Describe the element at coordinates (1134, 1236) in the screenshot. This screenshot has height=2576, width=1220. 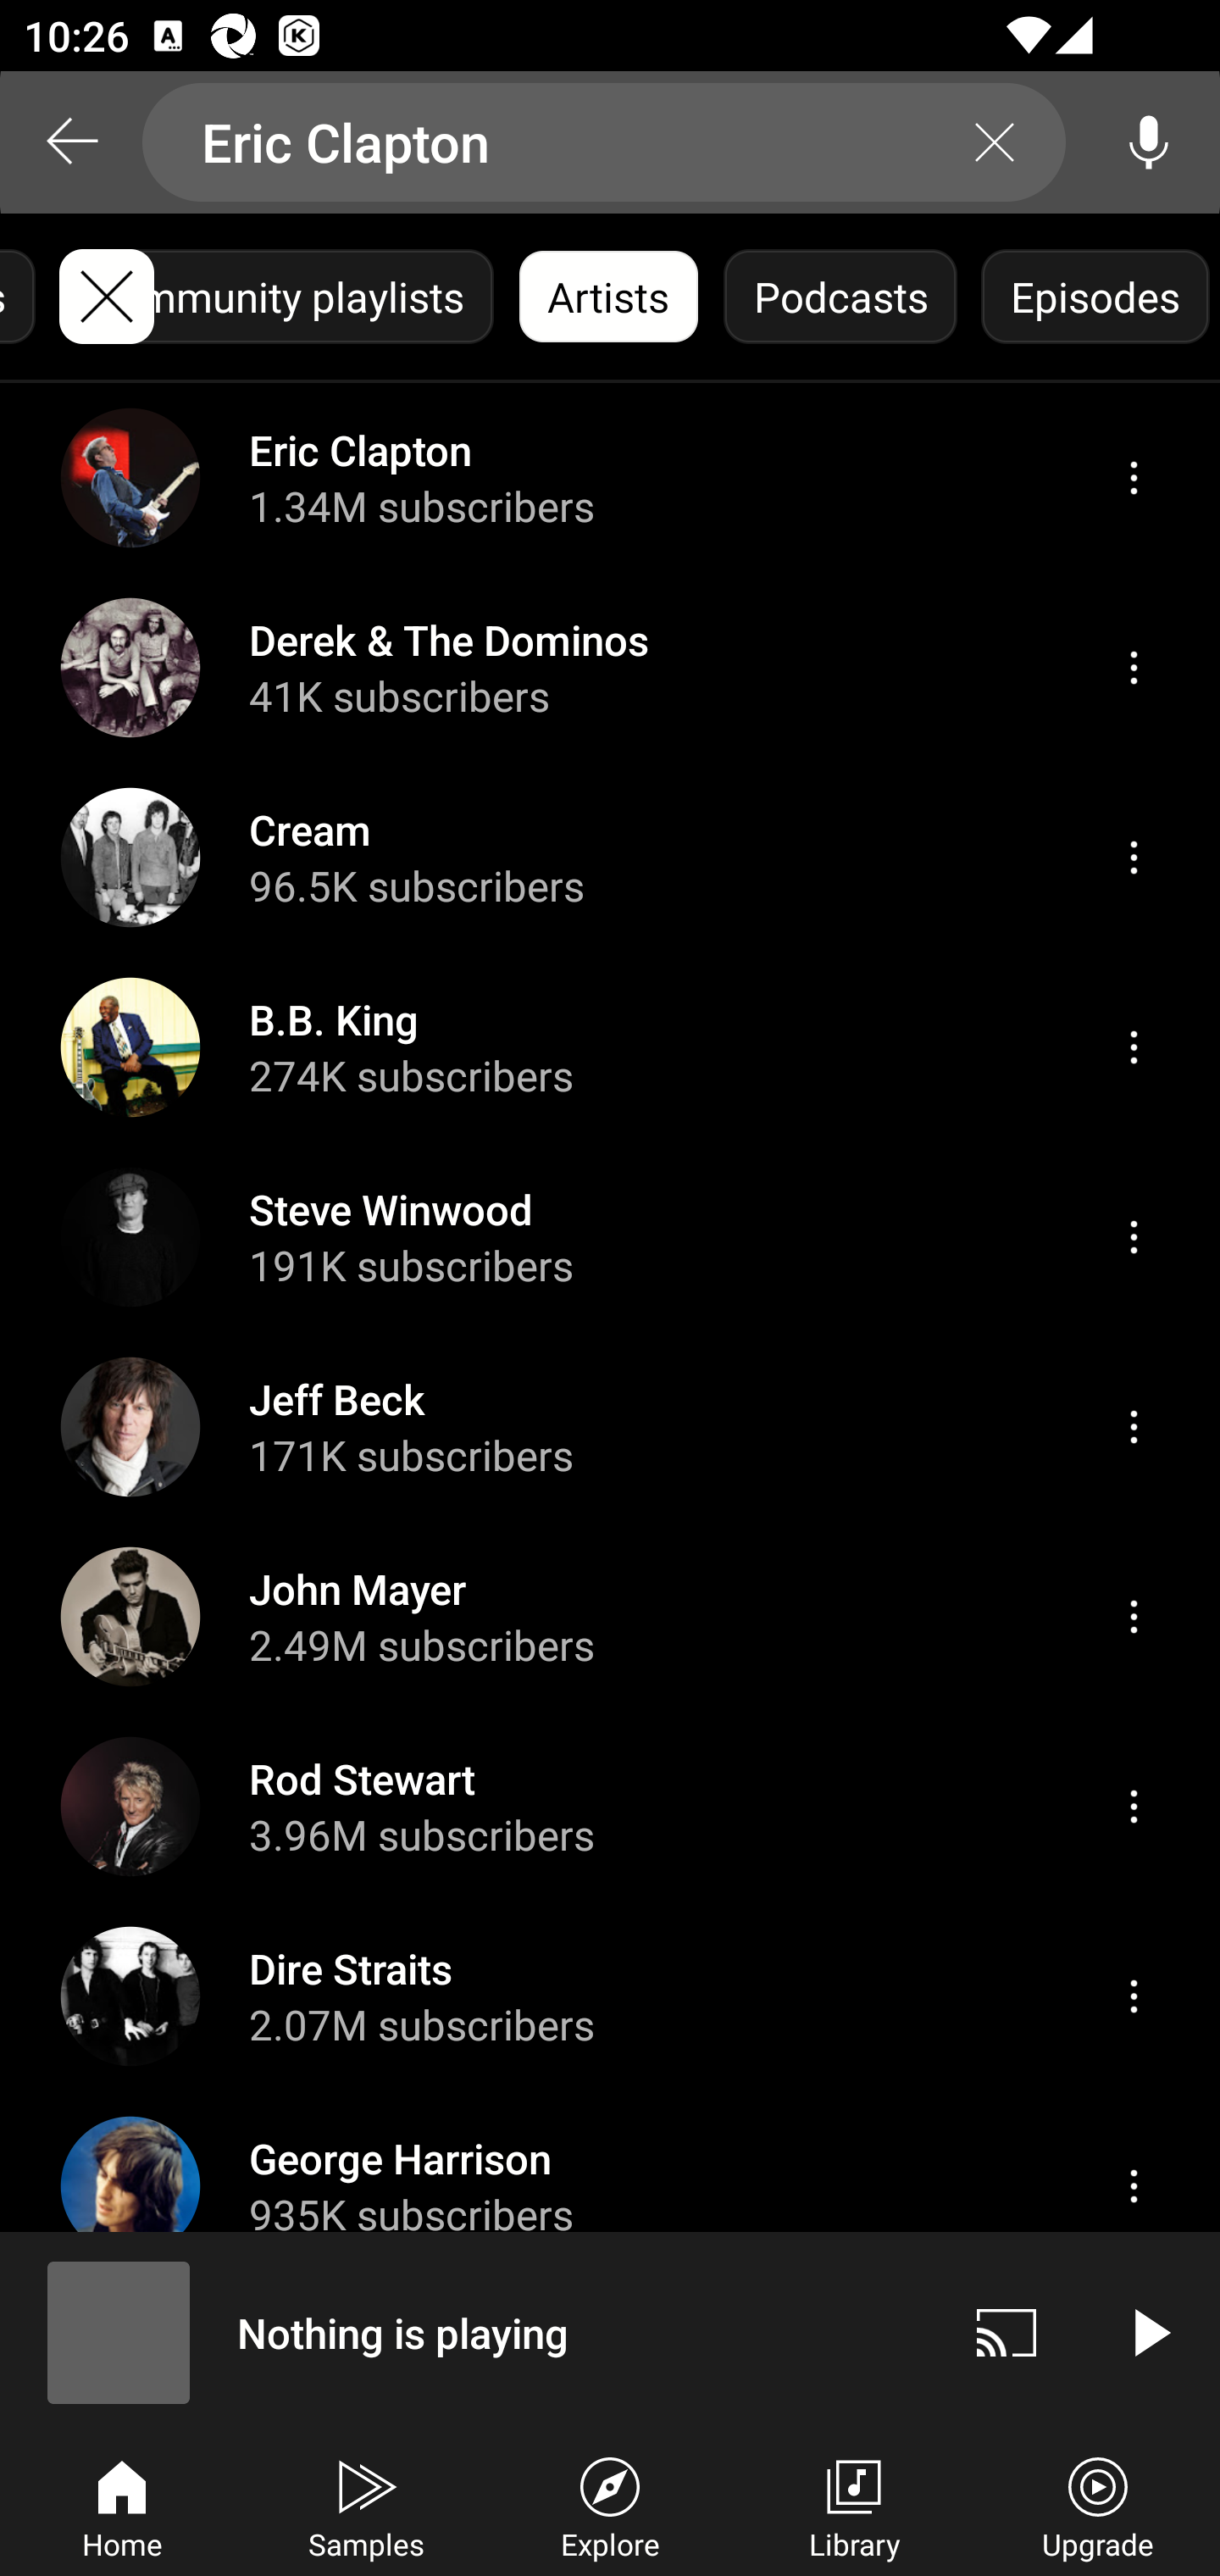
I see `Menu` at that location.